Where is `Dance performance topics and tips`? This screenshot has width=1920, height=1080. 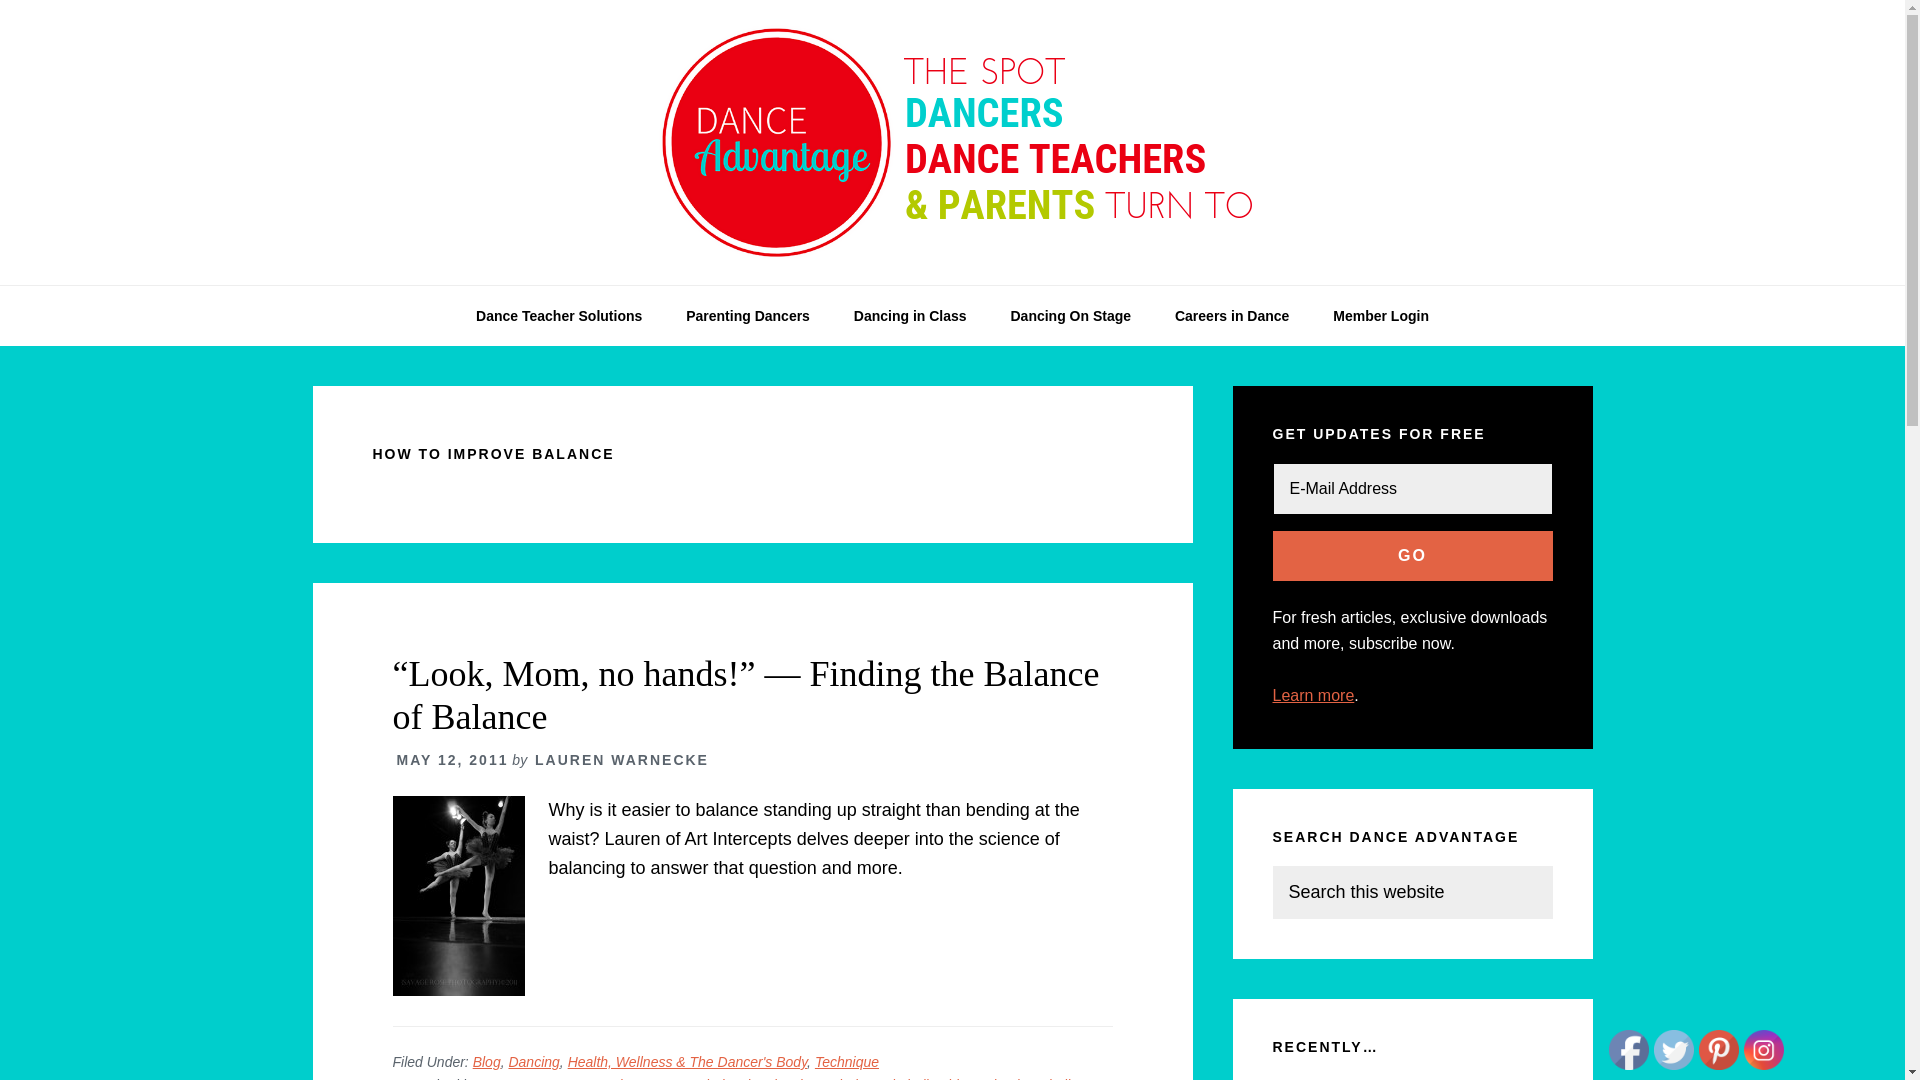
Dance performance topics and tips is located at coordinates (1070, 316).